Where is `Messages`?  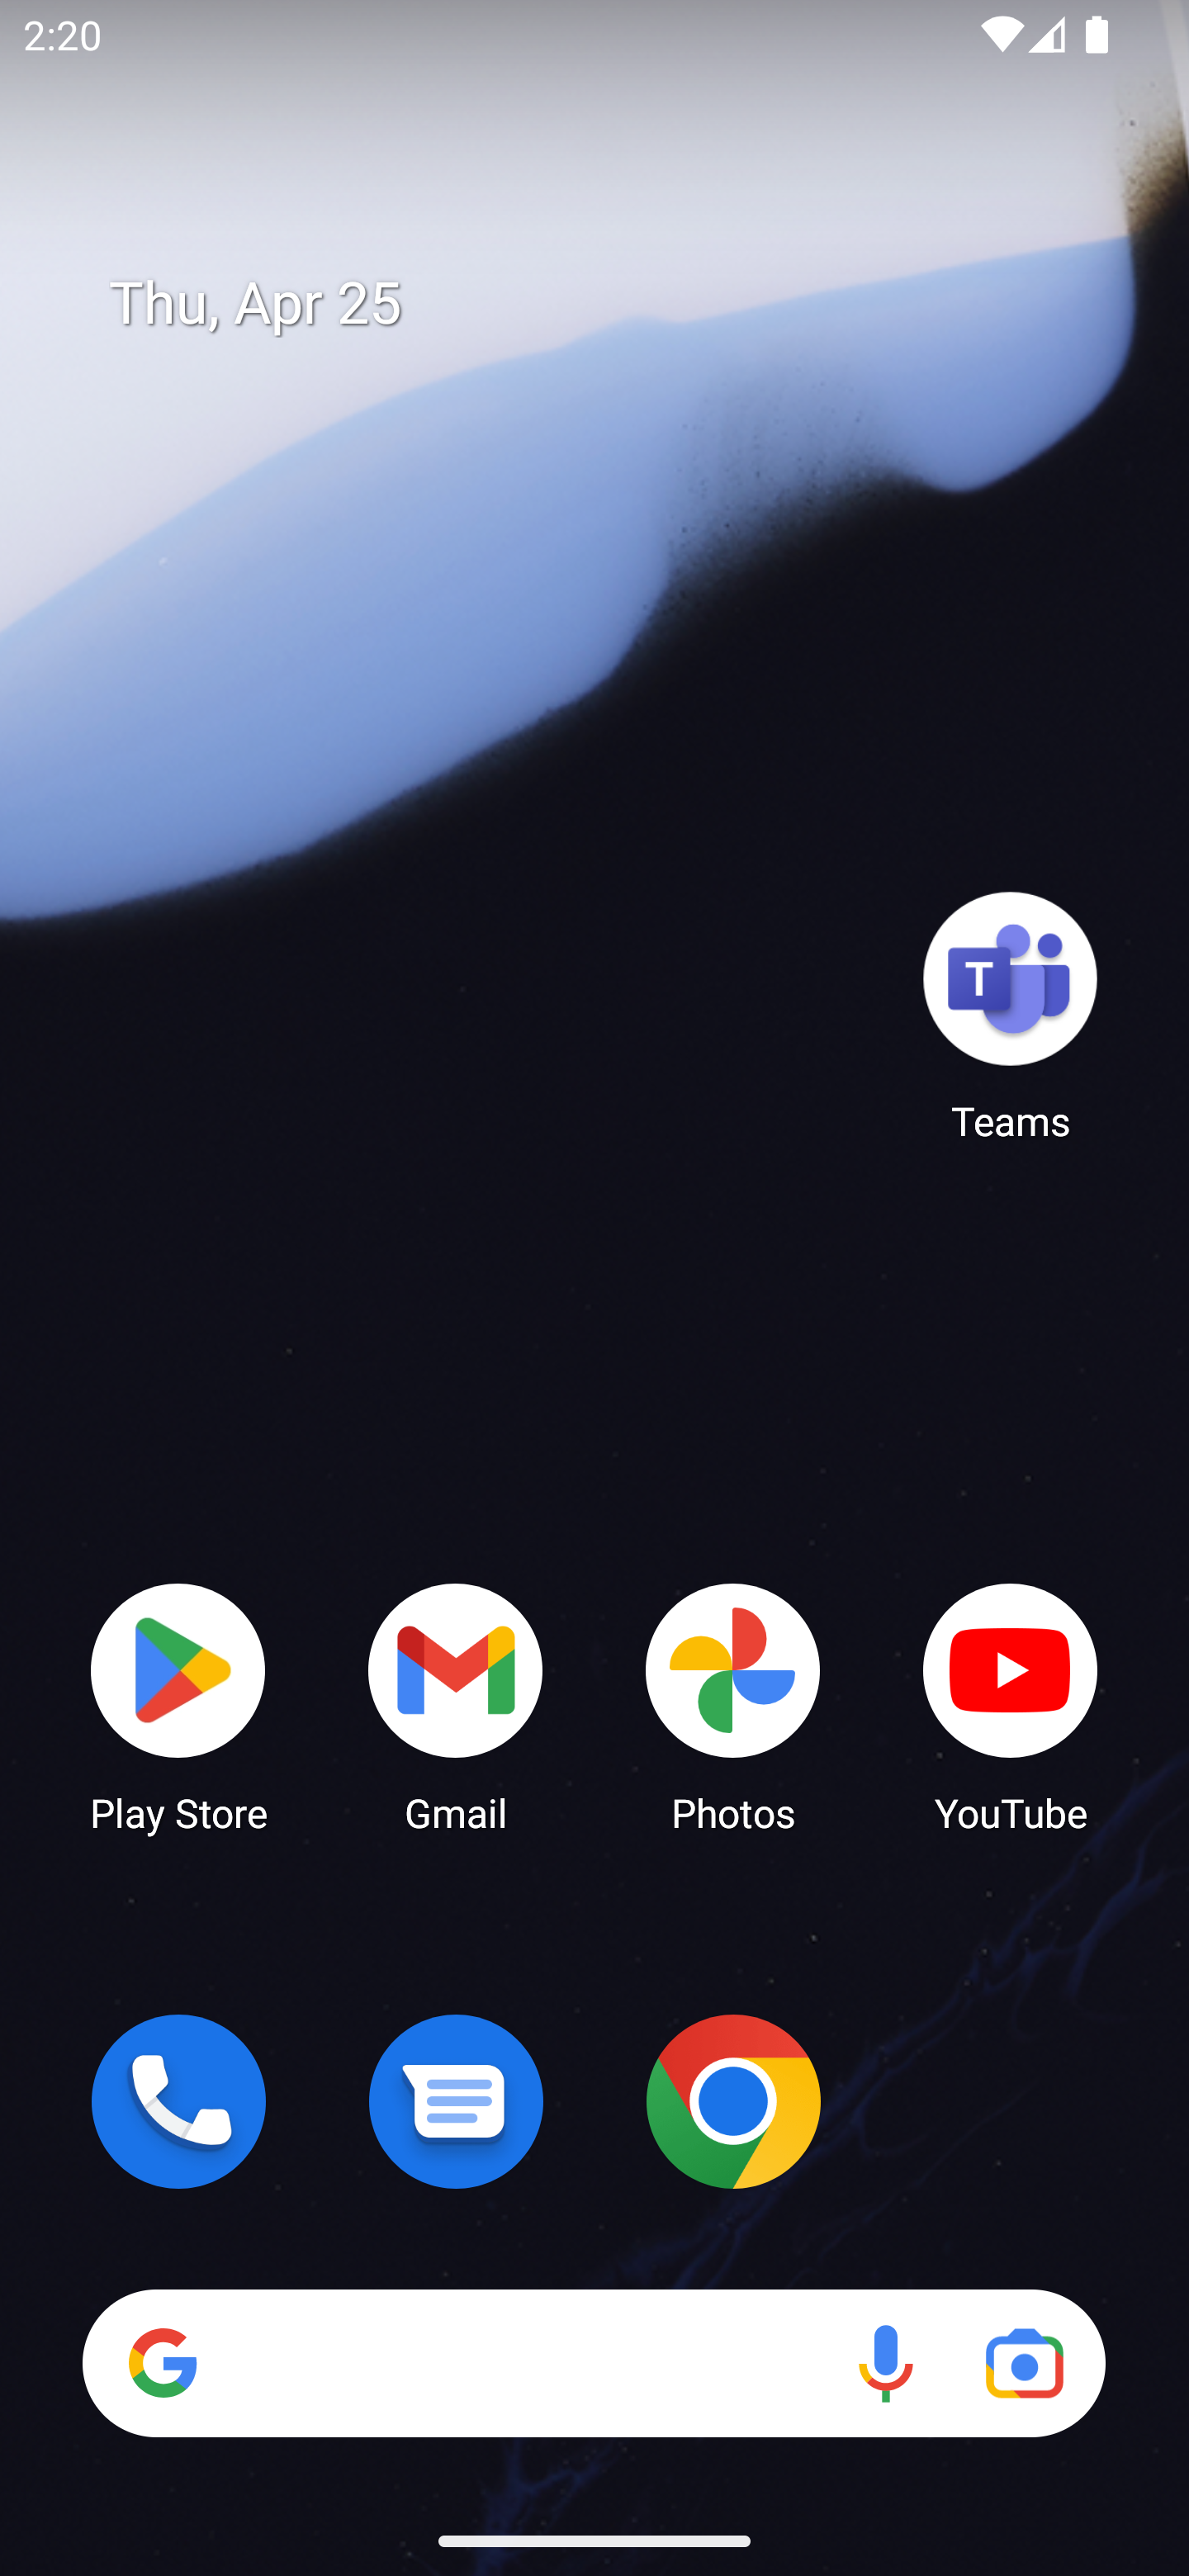 Messages is located at coordinates (456, 2101).